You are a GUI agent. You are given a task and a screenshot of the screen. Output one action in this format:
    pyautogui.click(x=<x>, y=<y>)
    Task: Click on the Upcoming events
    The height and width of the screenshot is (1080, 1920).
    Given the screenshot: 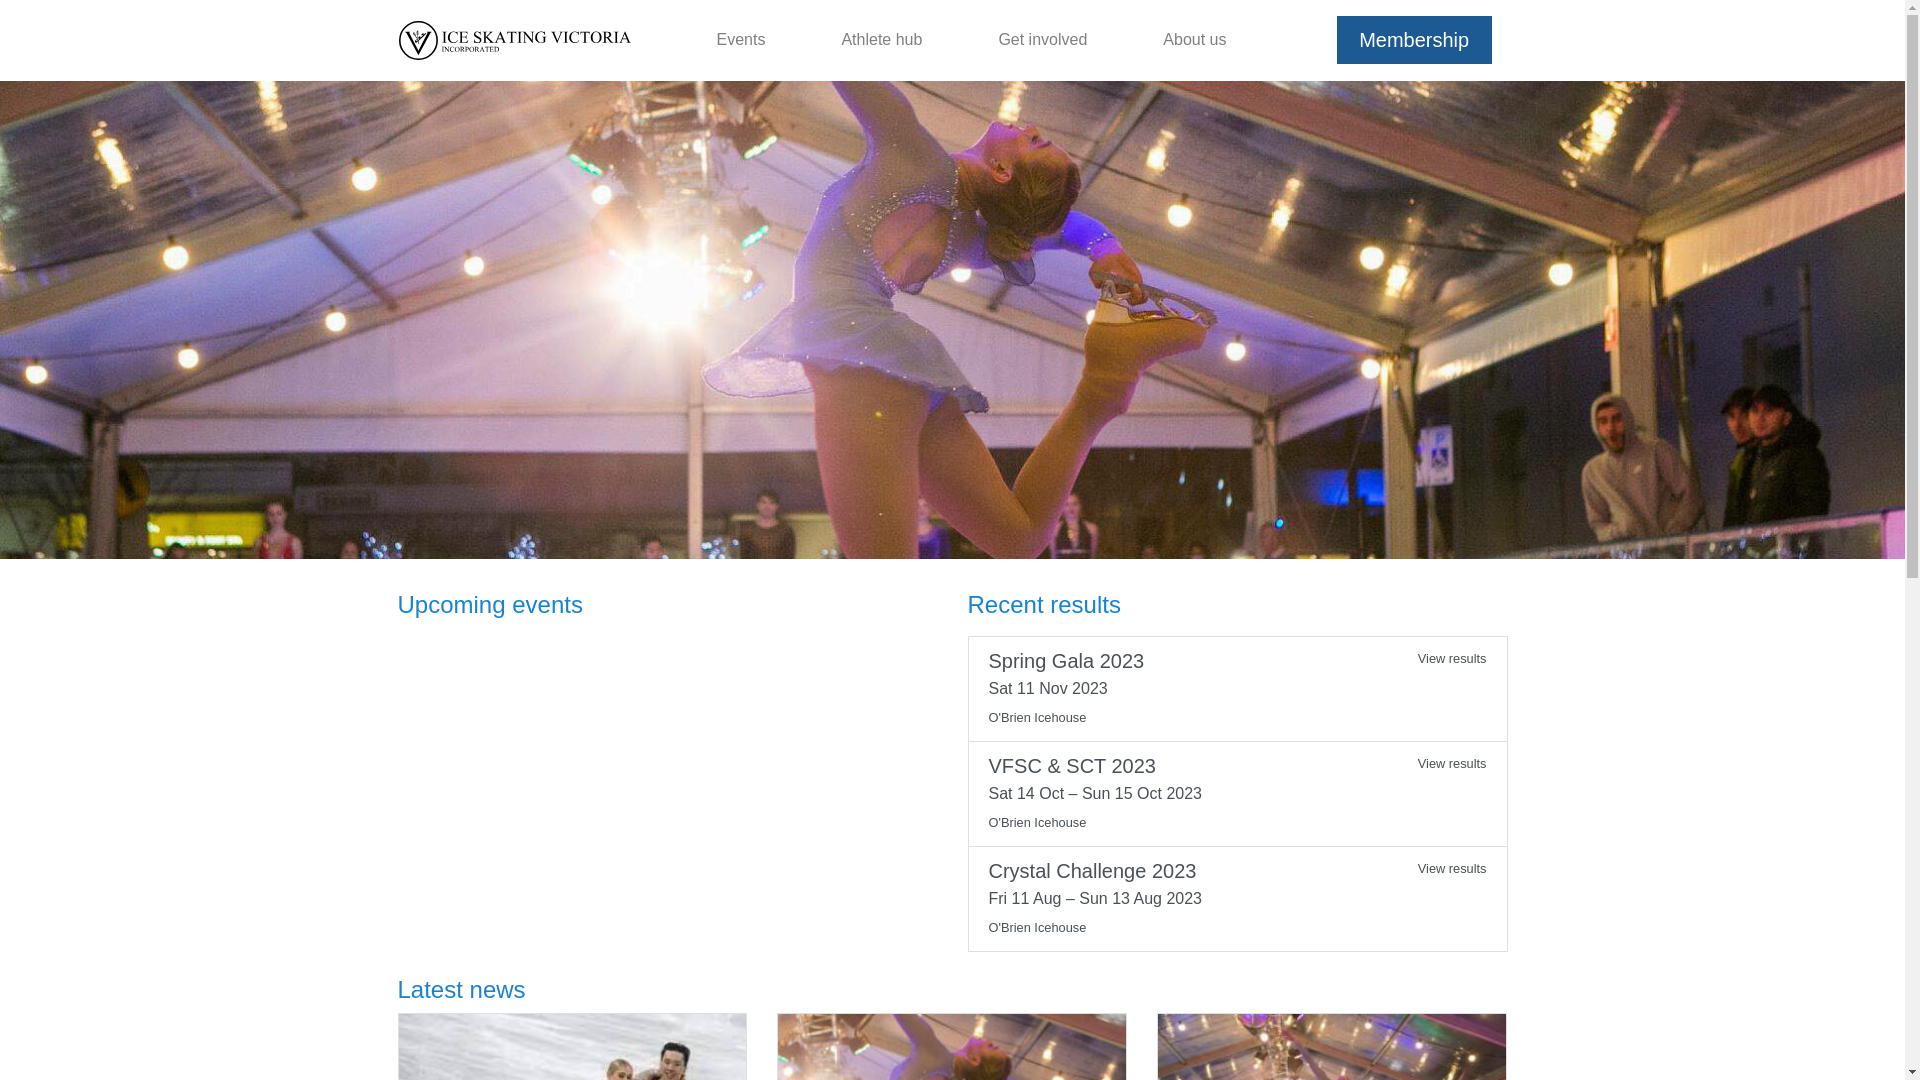 What is the action you would take?
    pyautogui.click(x=490, y=604)
    